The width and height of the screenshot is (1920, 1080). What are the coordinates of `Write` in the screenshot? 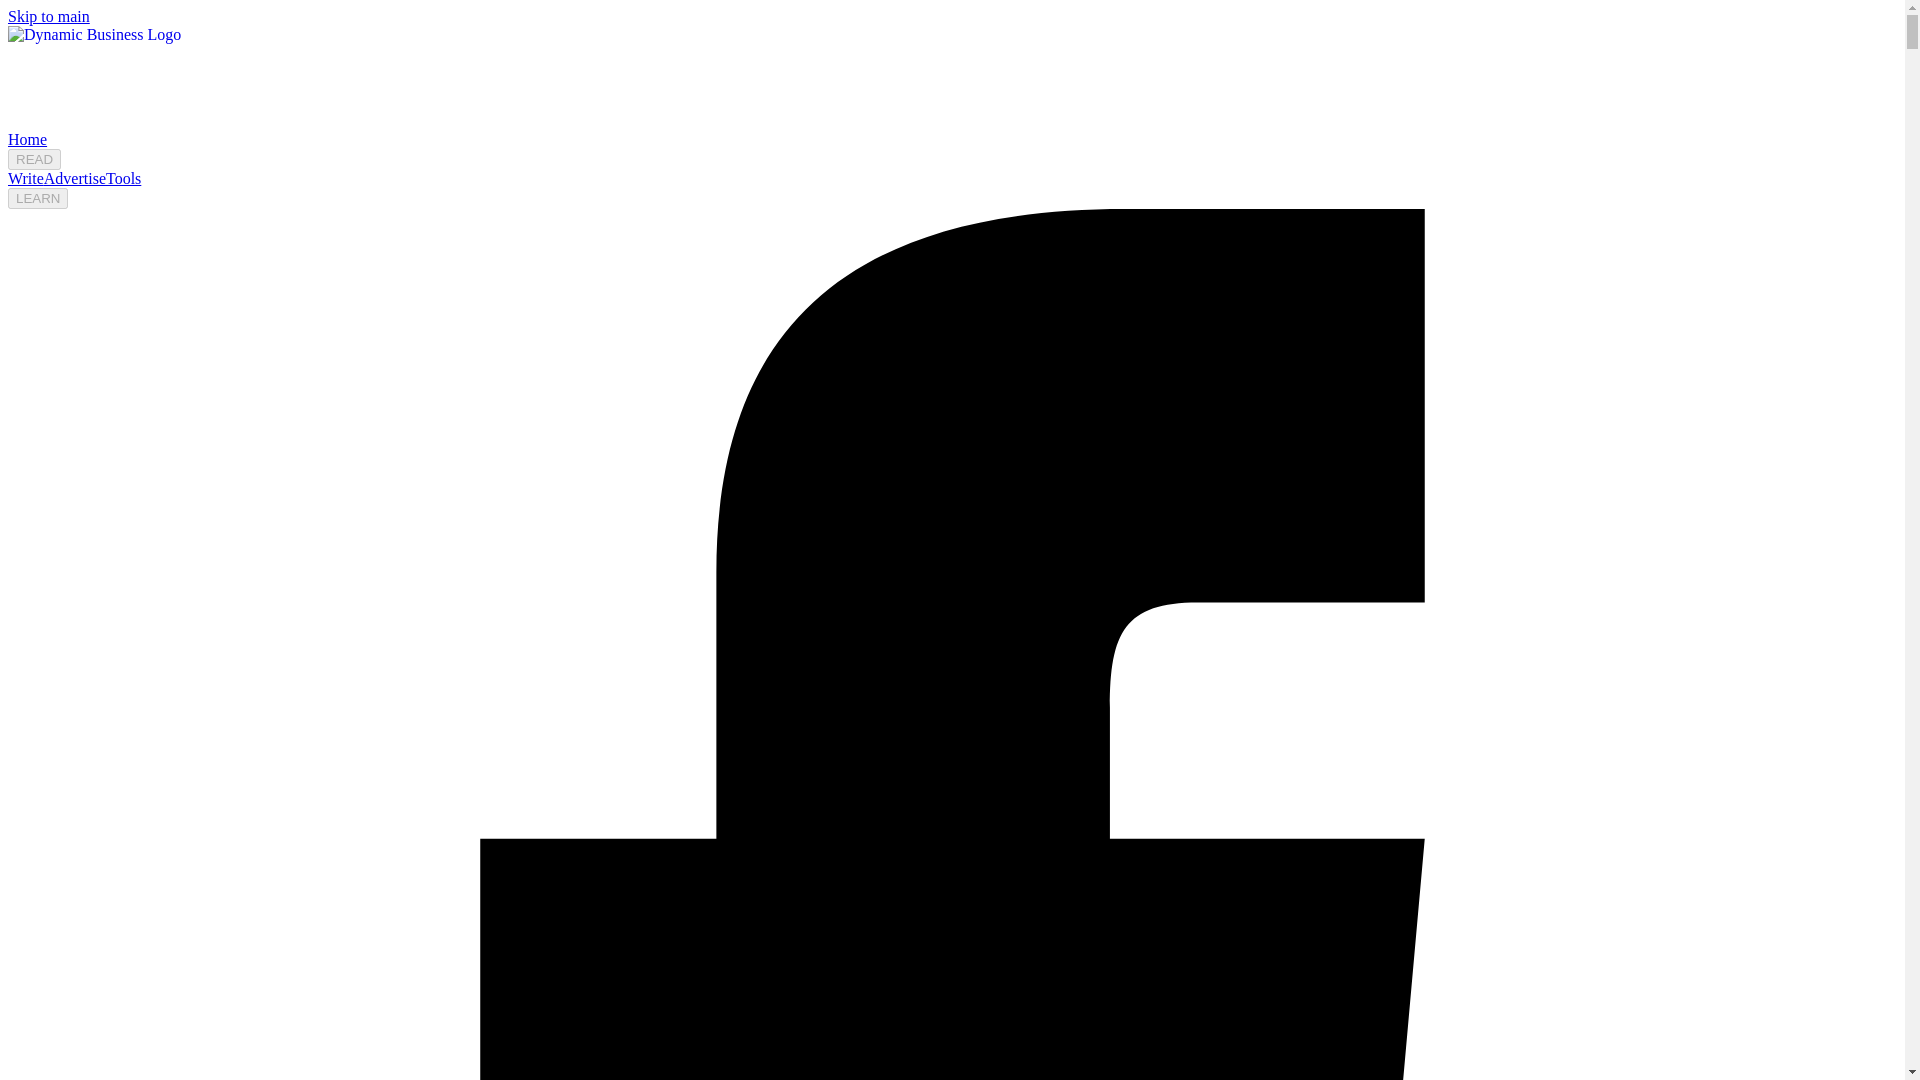 It's located at (26, 178).